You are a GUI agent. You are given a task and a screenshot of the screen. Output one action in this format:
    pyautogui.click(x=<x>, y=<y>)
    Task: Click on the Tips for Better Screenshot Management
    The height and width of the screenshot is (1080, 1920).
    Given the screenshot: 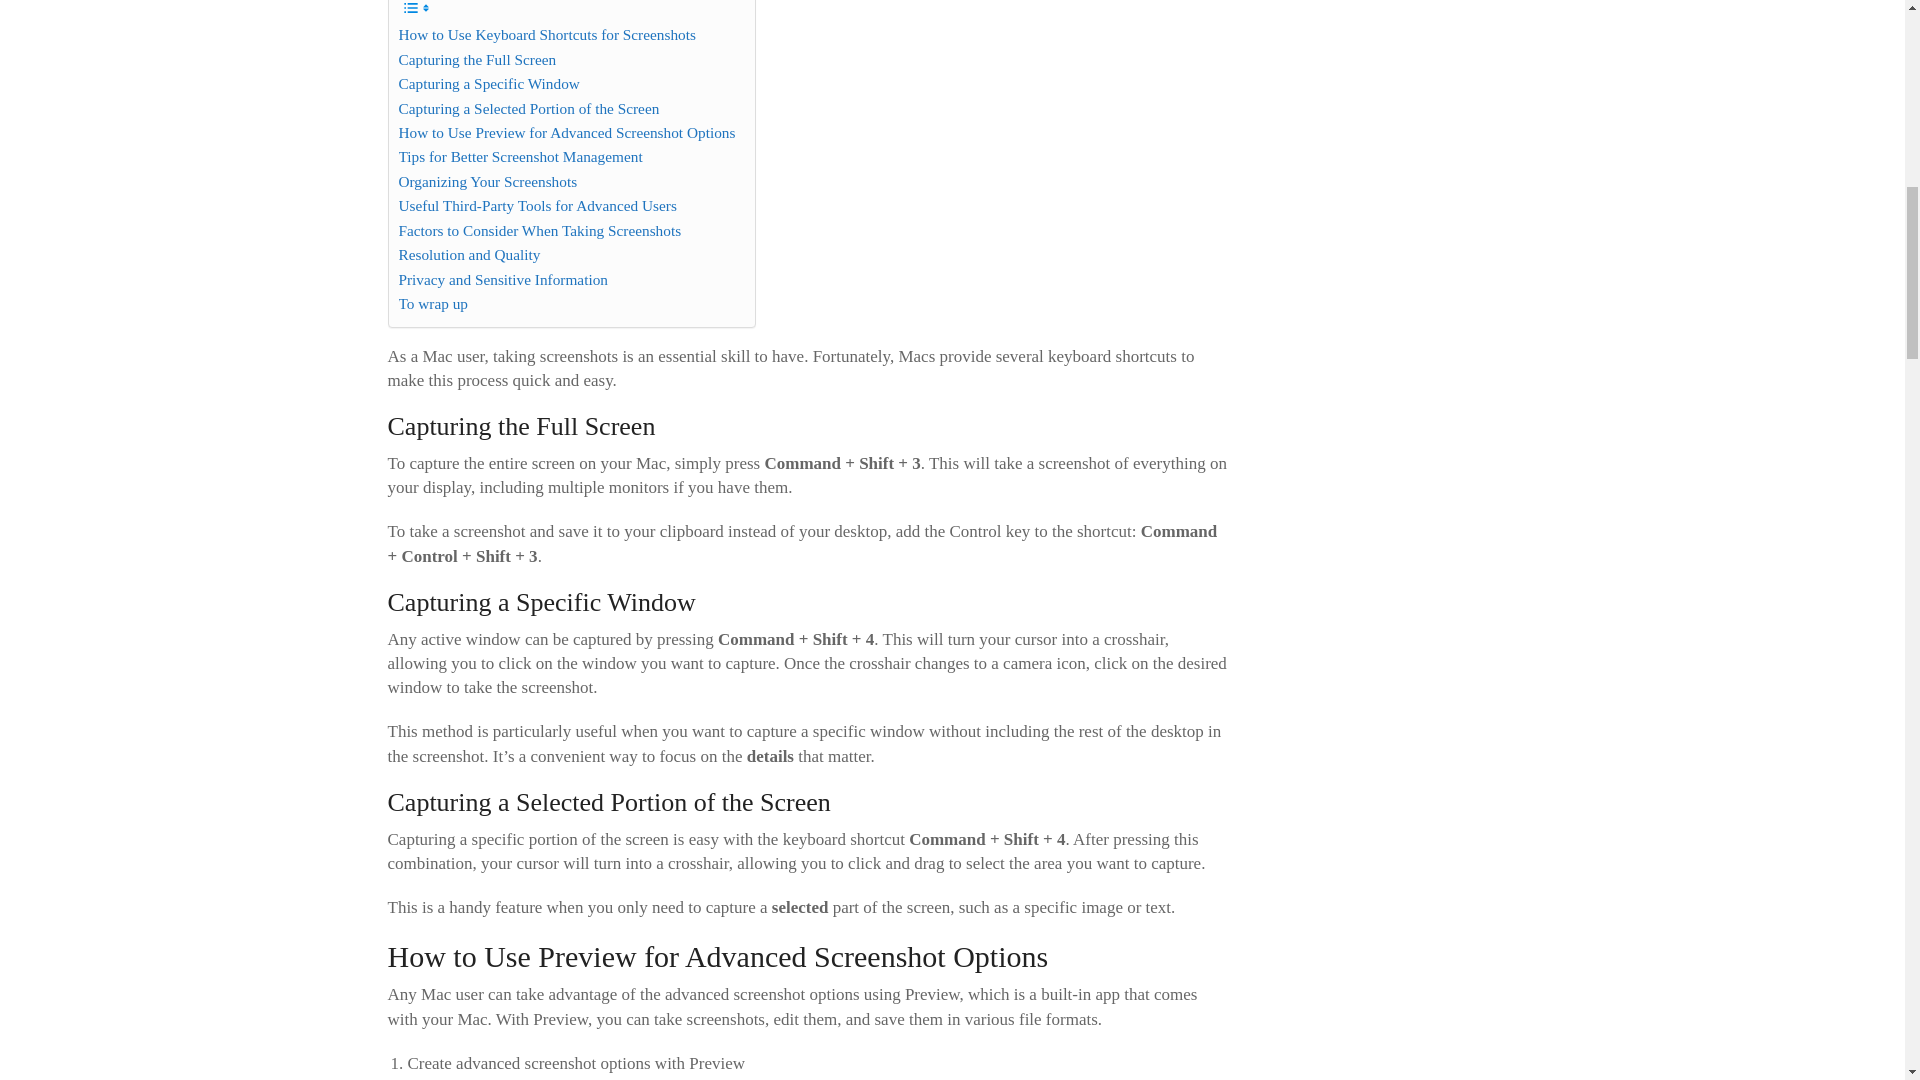 What is the action you would take?
    pyautogui.click(x=519, y=156)
    